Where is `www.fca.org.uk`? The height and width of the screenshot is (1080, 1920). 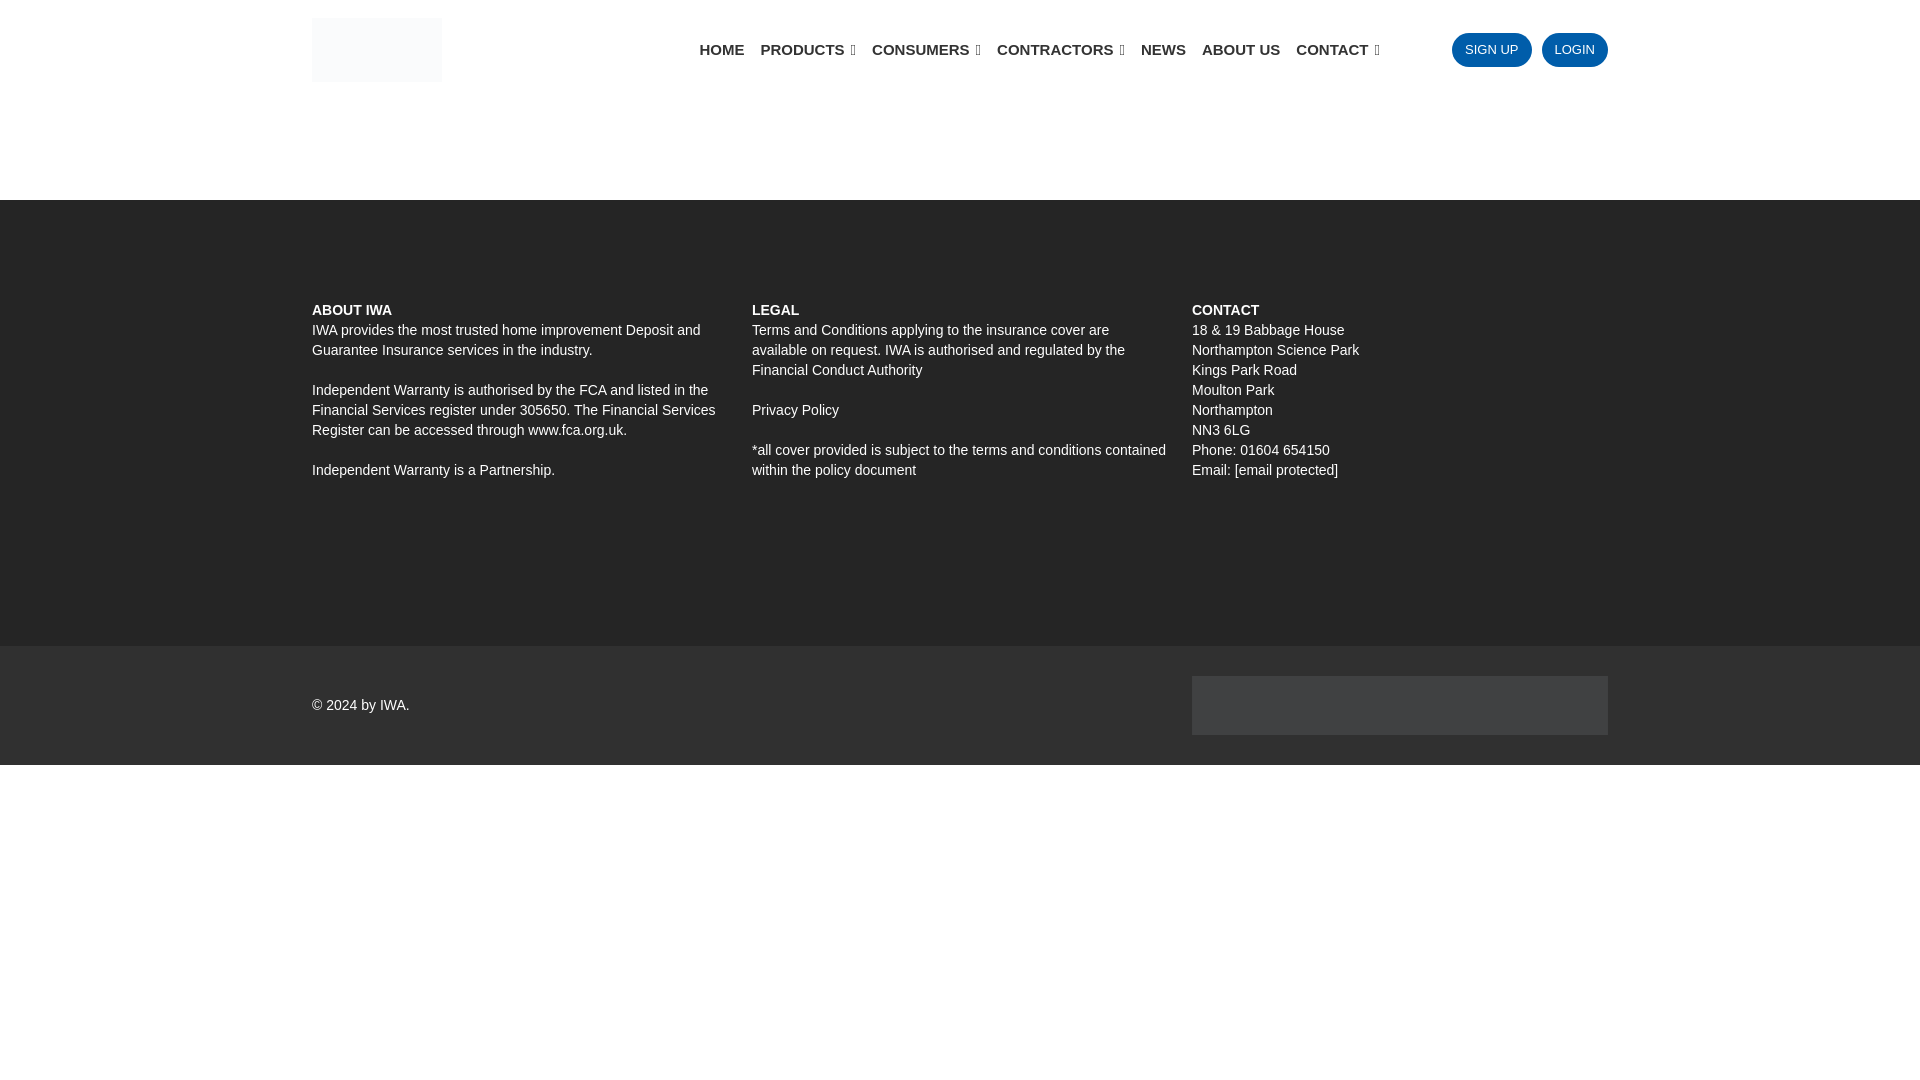 www.fca.org.uk is located at coordinates (575, 430).